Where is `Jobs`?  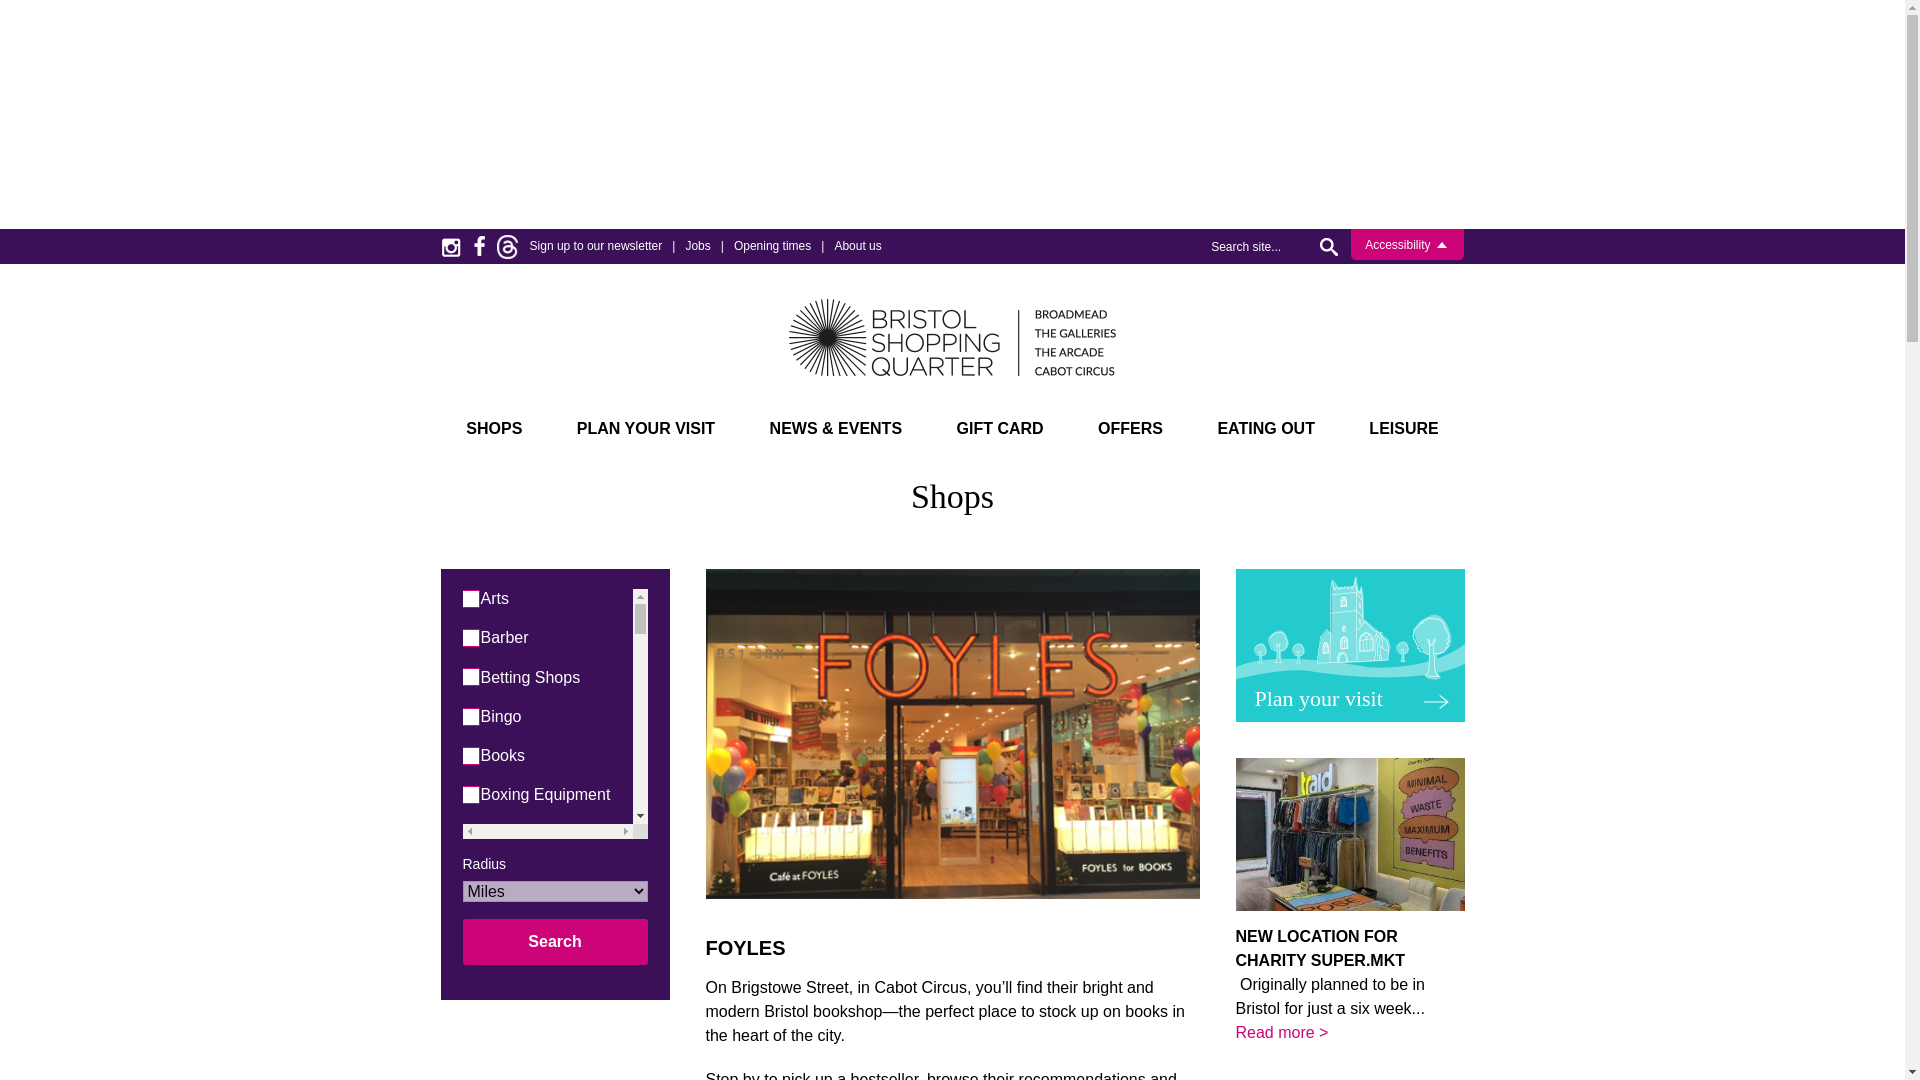
Jobs is located at coordinates (698, 245).